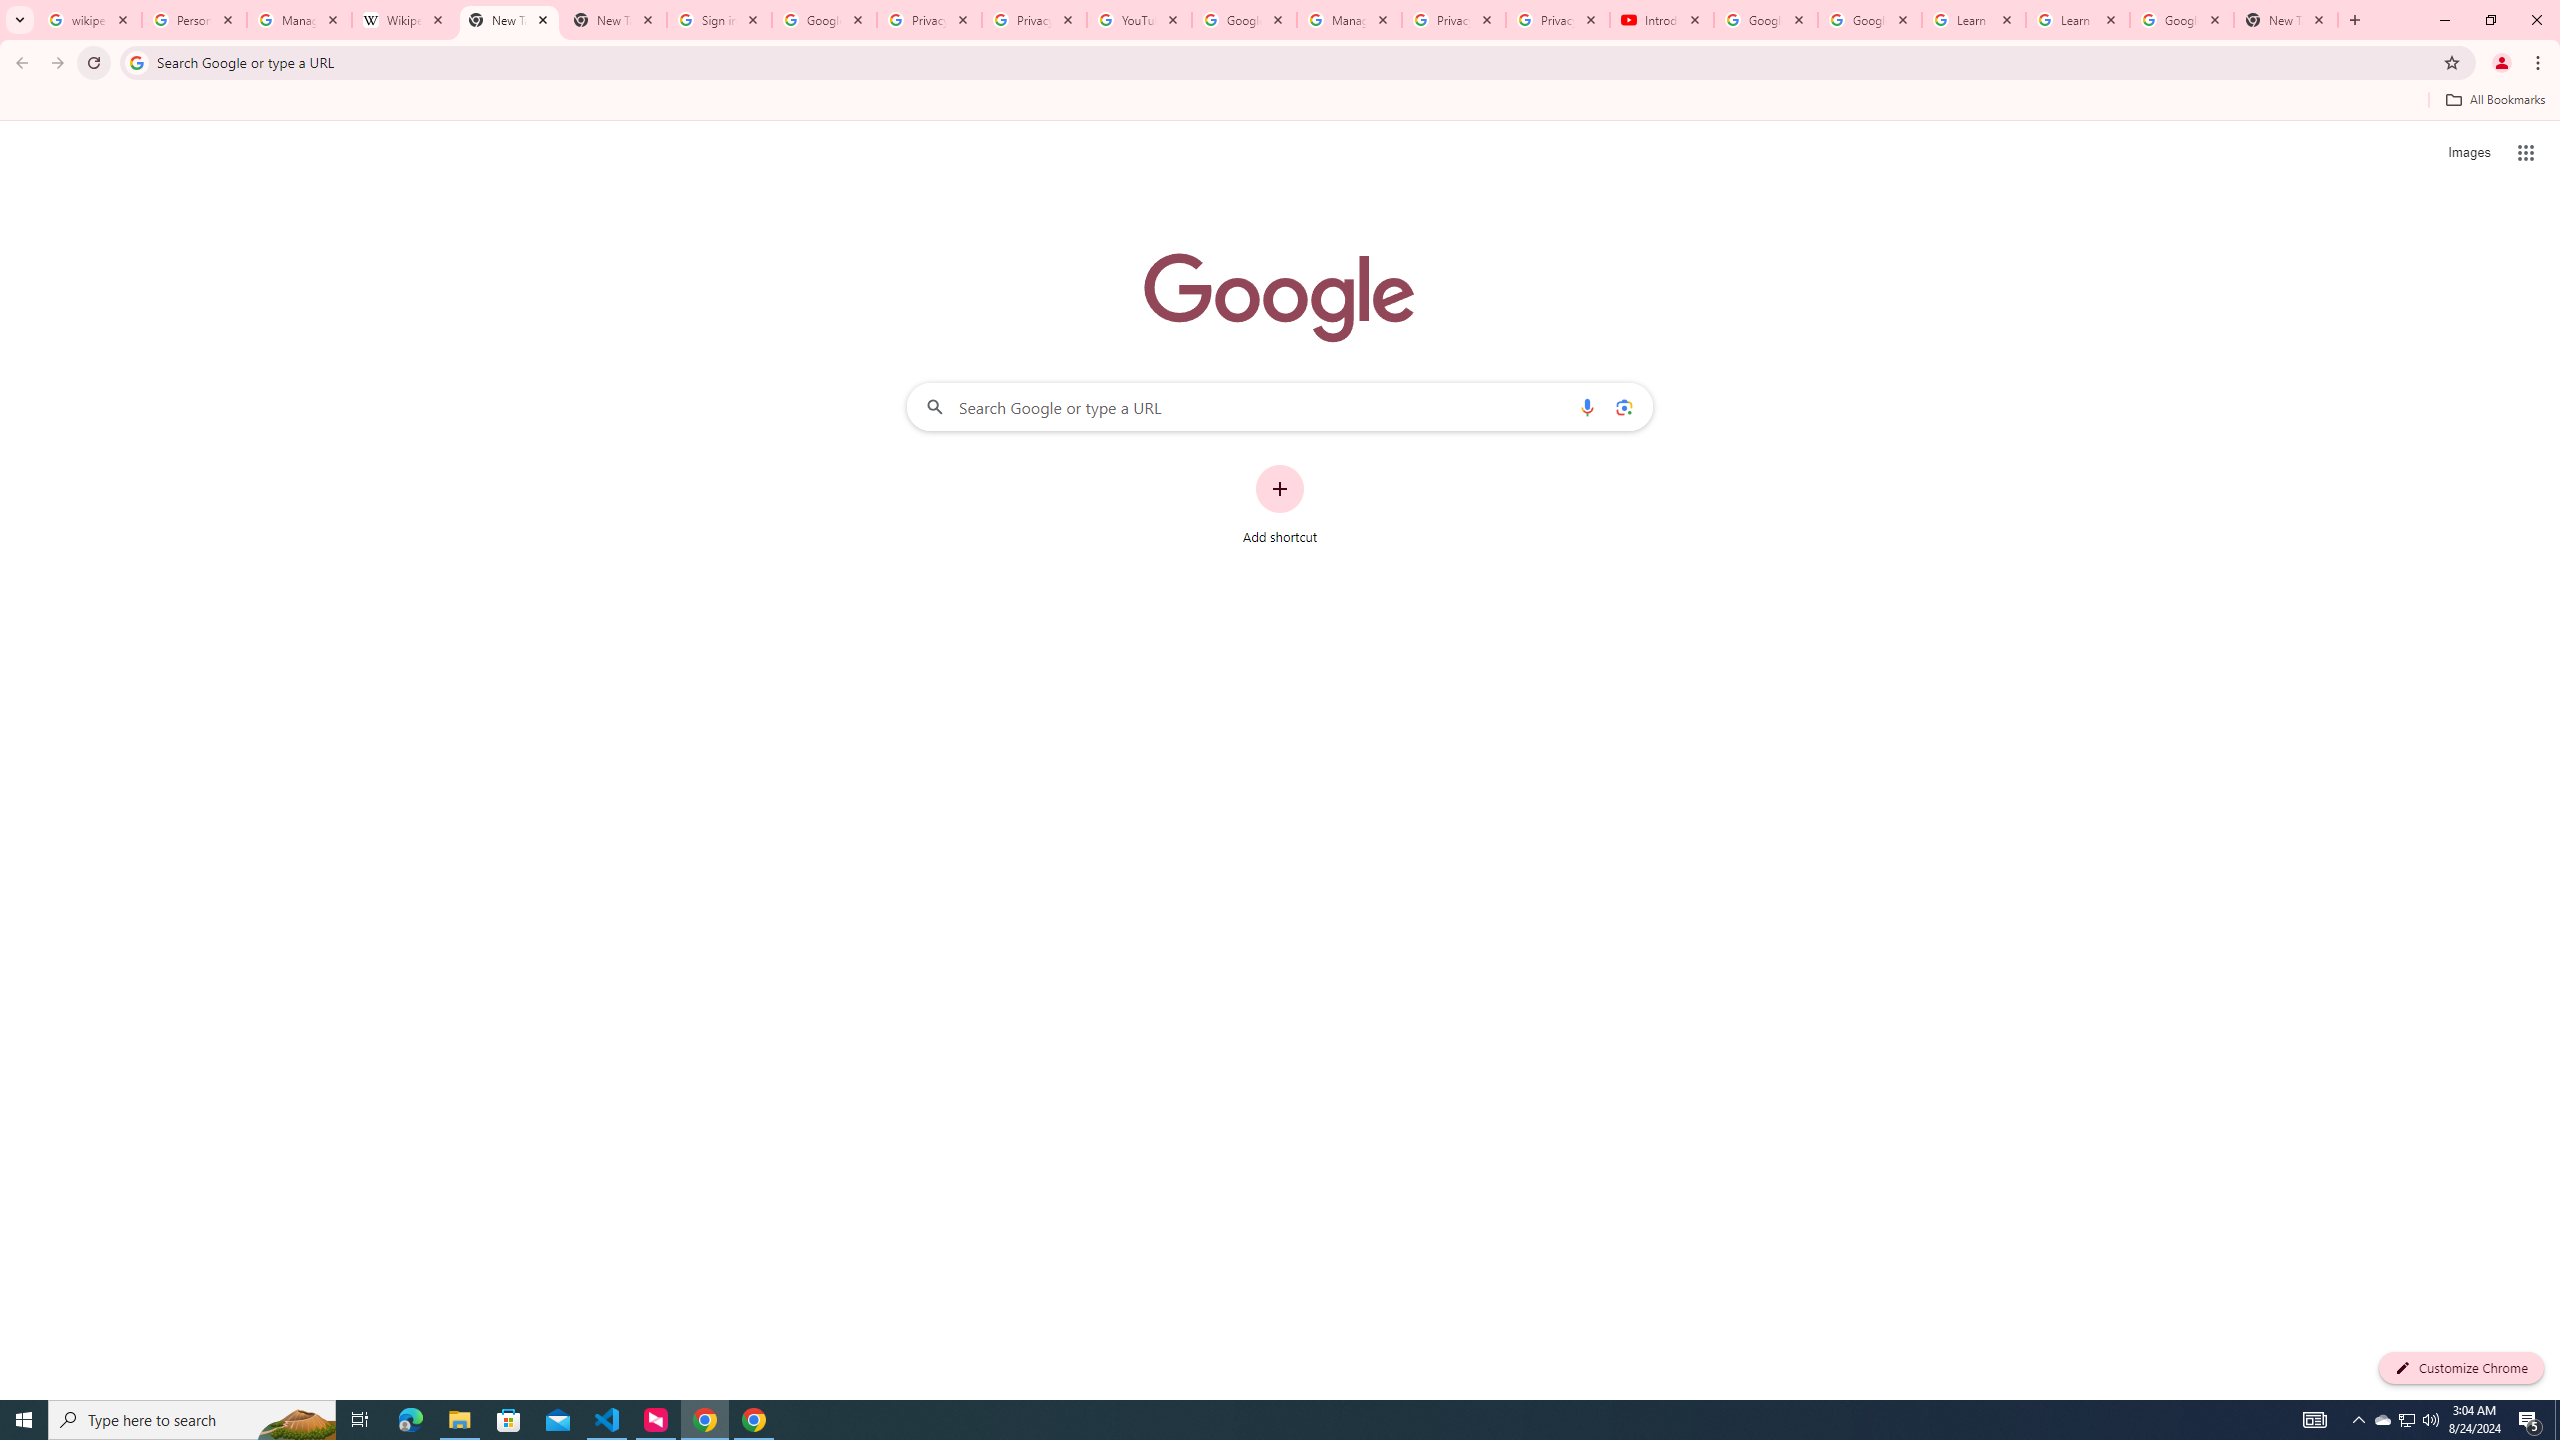 The image size is (2560, 1440). Describe the element at coordinates (824, 20) in the screenshot. I see `Google Drive: Sign-in` at that location.